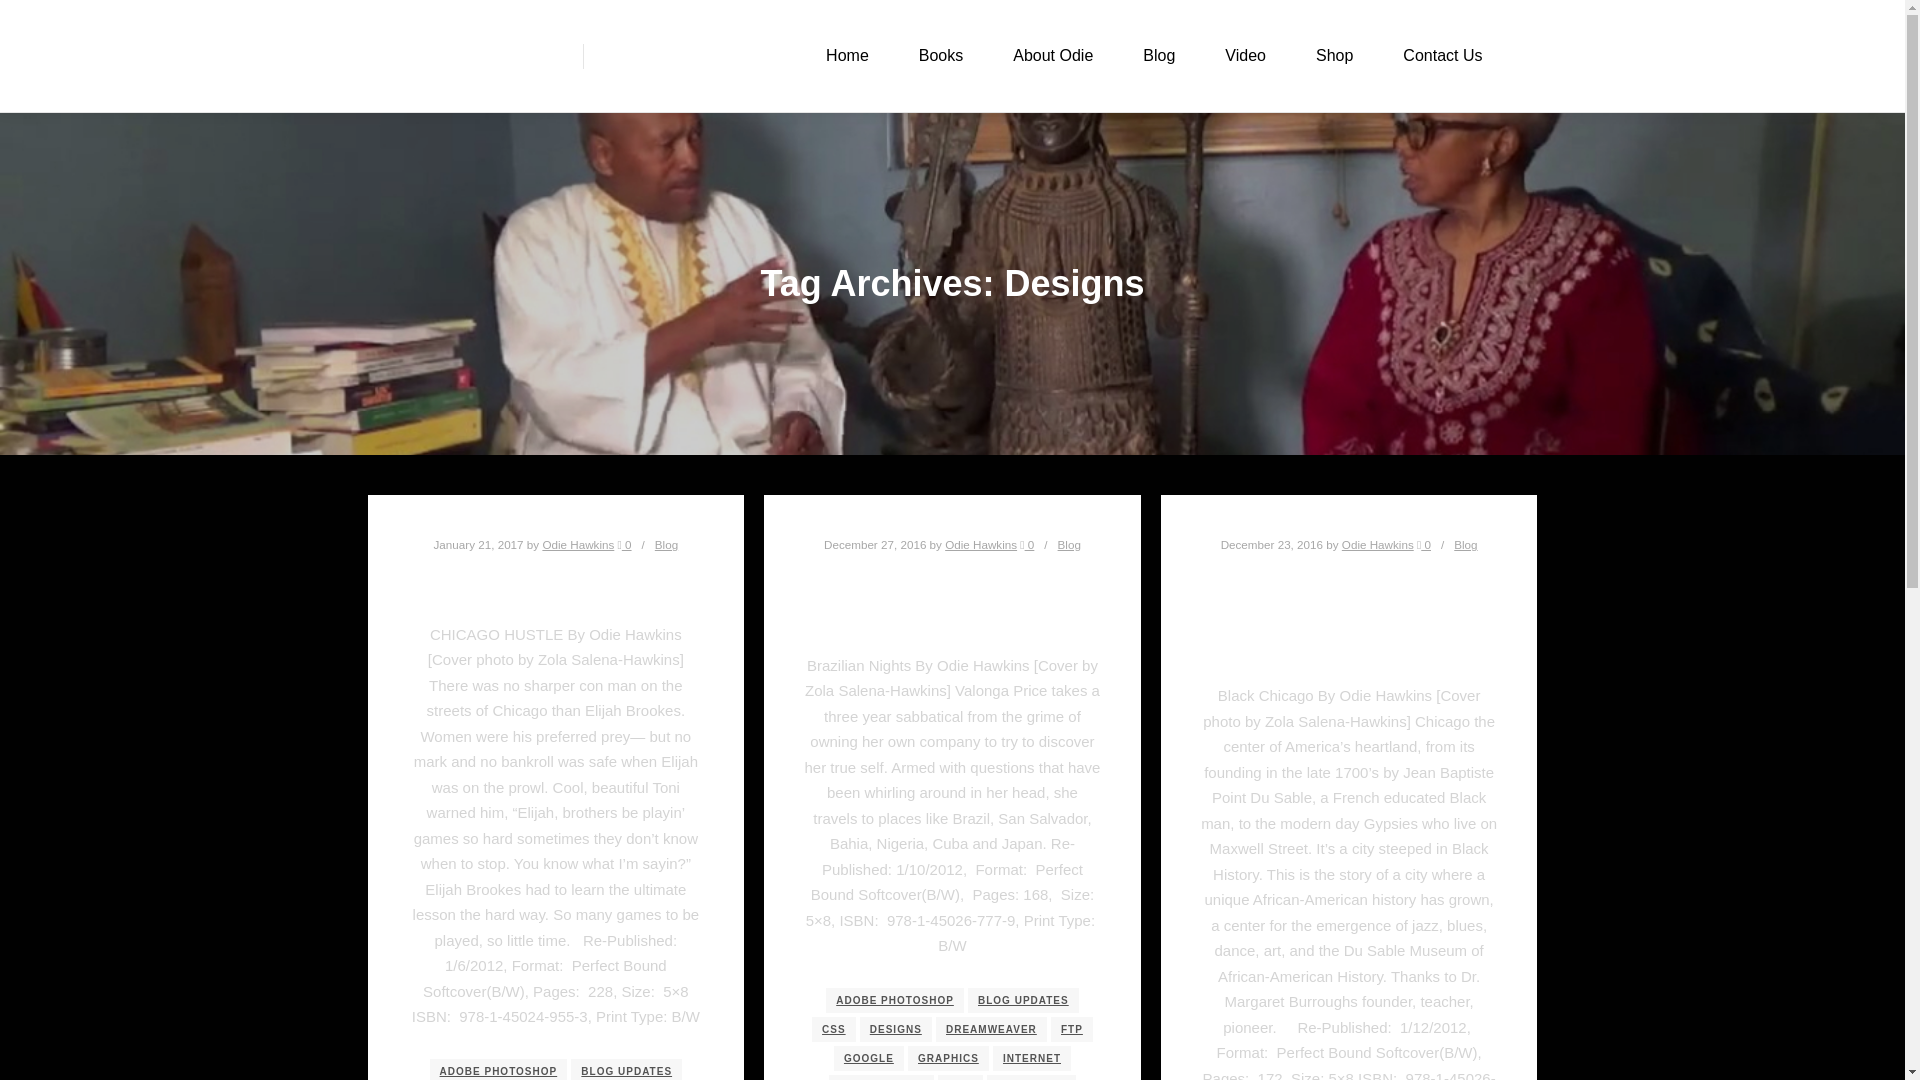  I want to click on 0, so click(1026, 544).